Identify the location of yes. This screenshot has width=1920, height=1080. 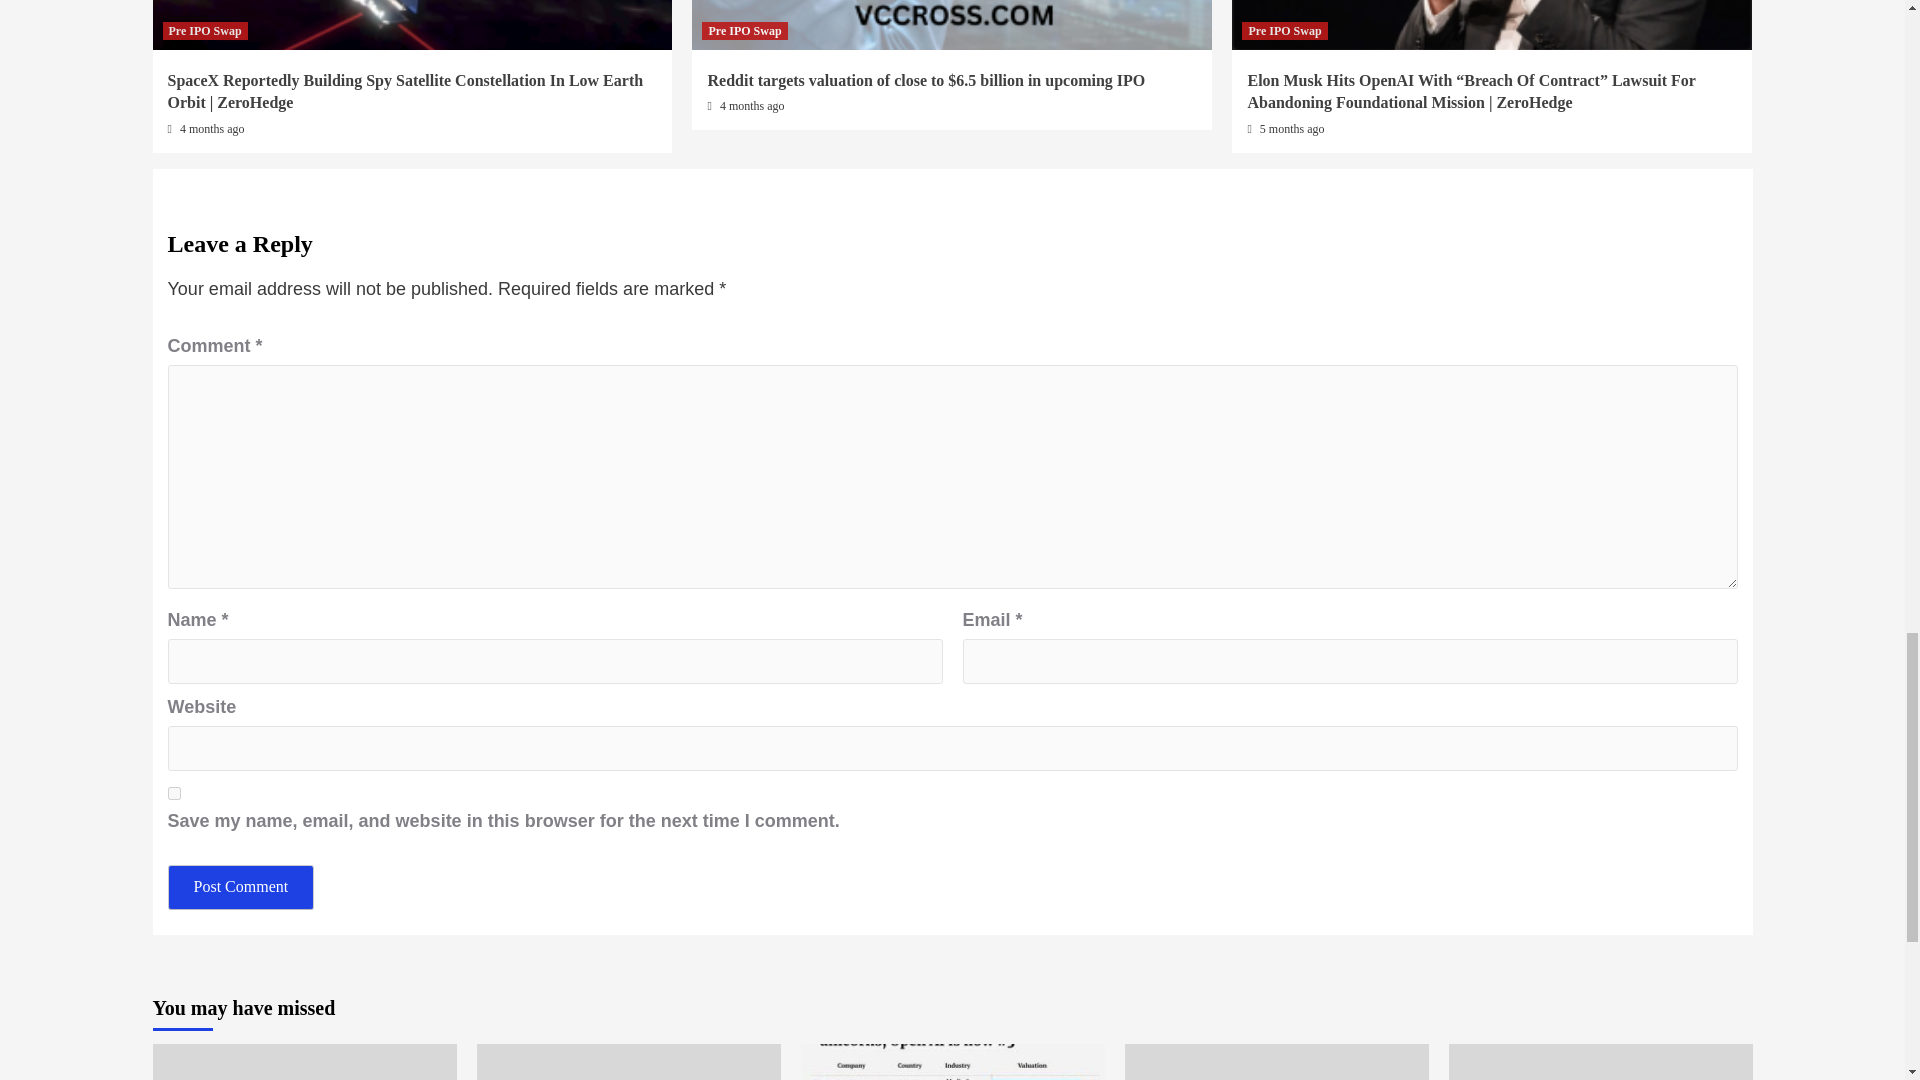
(174, 794).